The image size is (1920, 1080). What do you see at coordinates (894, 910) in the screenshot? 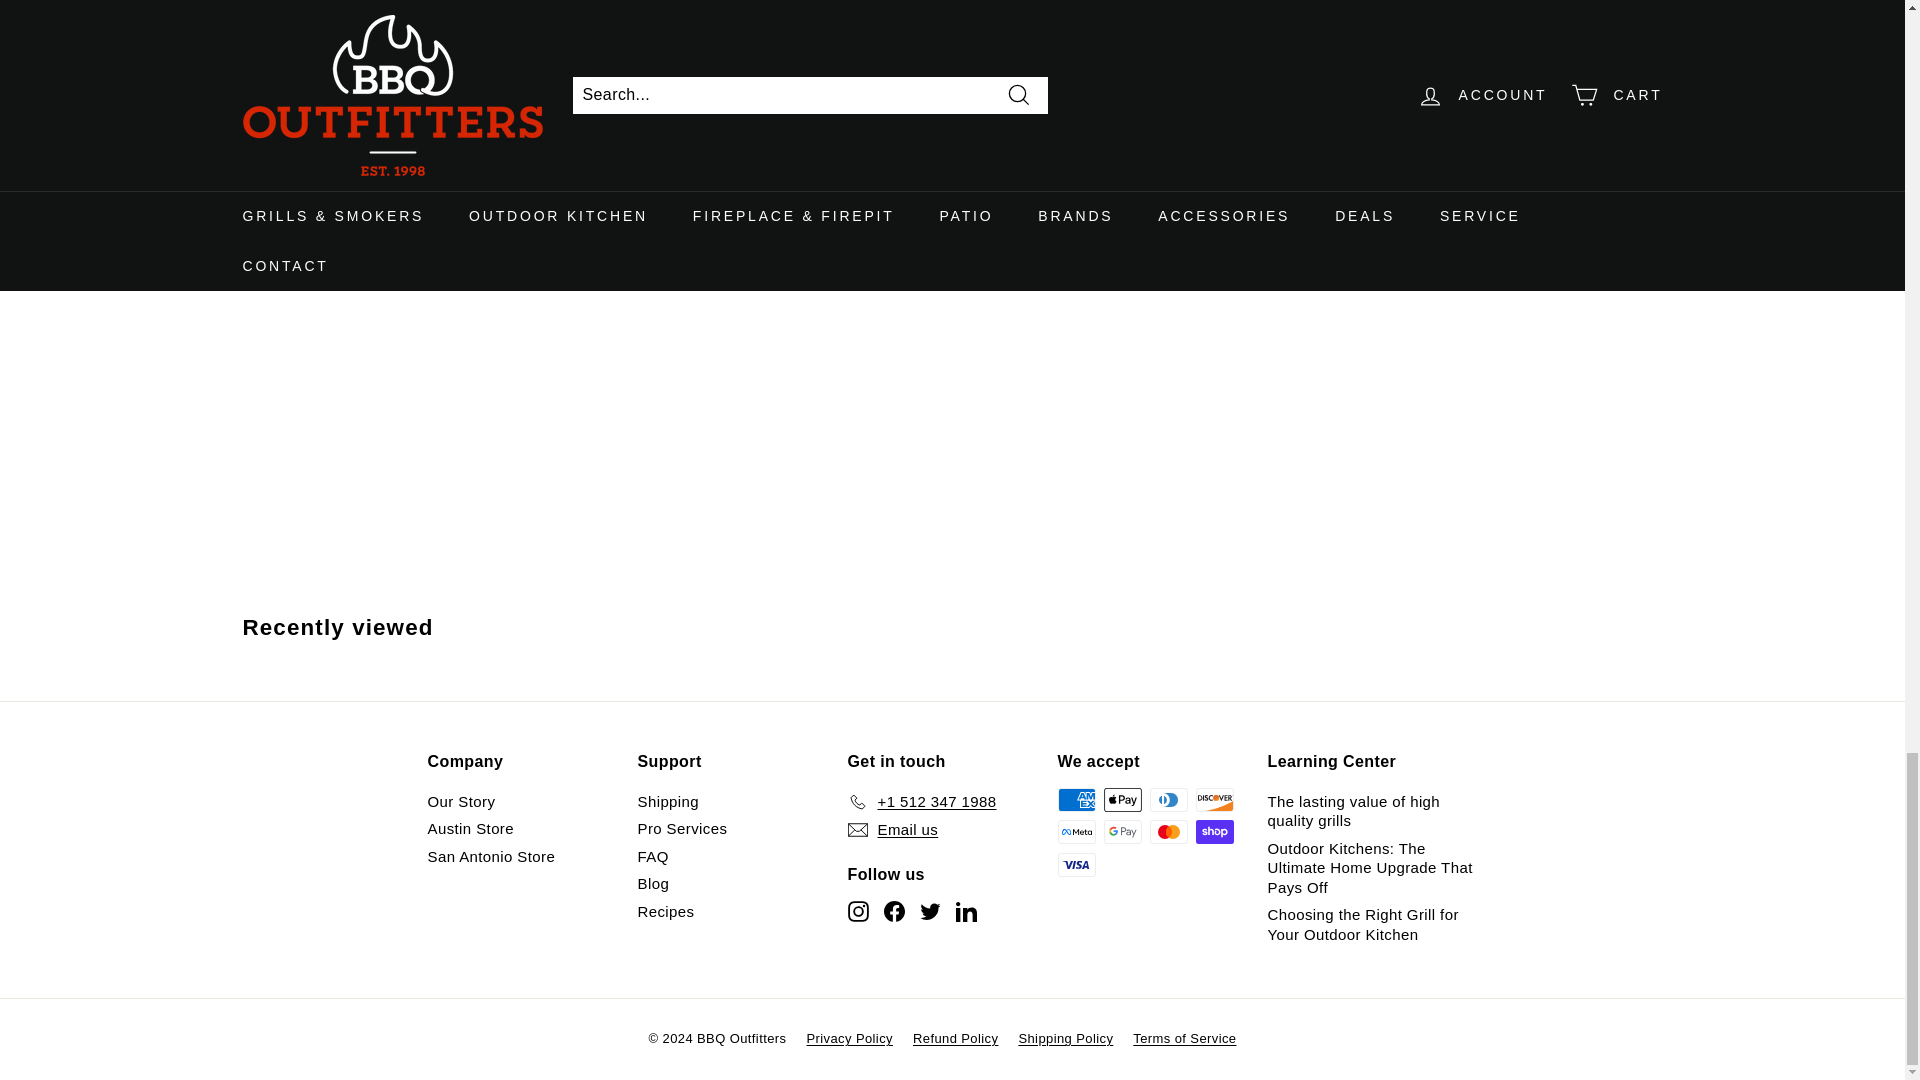
I see `BBQ Outfitters on Facebook` at bounding box center [894, 910].